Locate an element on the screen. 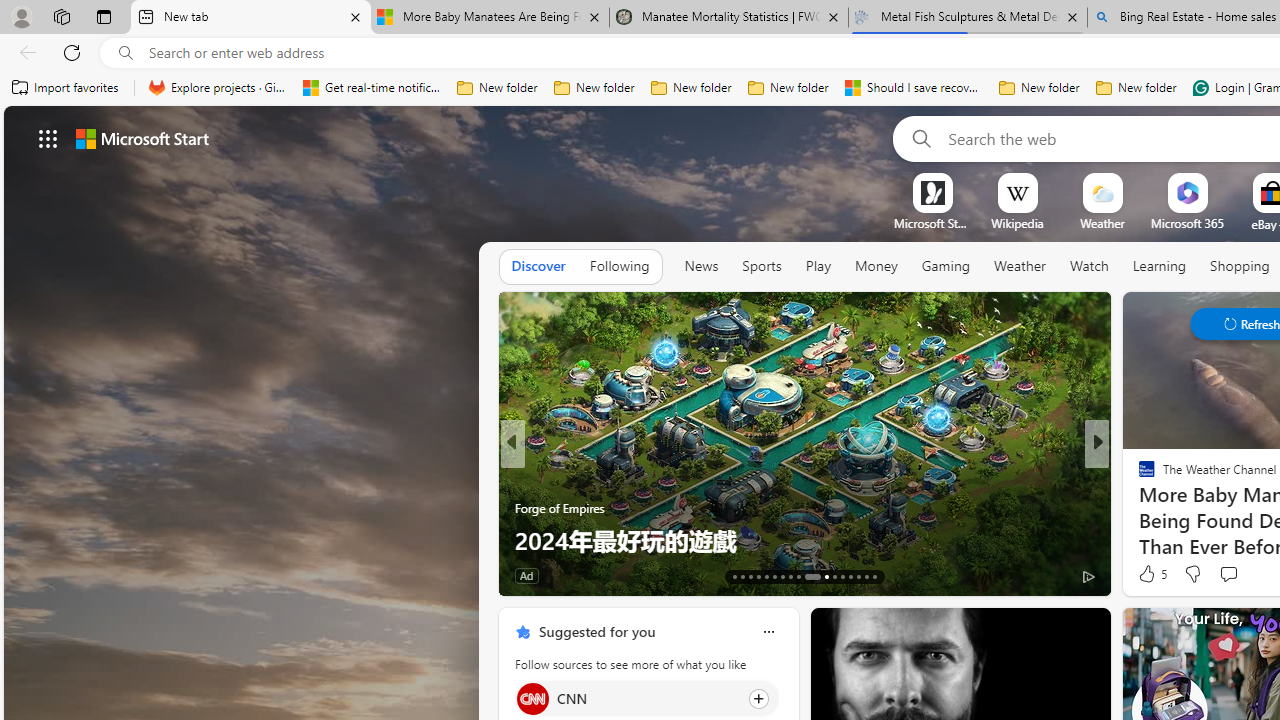 This screenshot has width=1280, height=720. Watch is located at coordinates (1089, 267).